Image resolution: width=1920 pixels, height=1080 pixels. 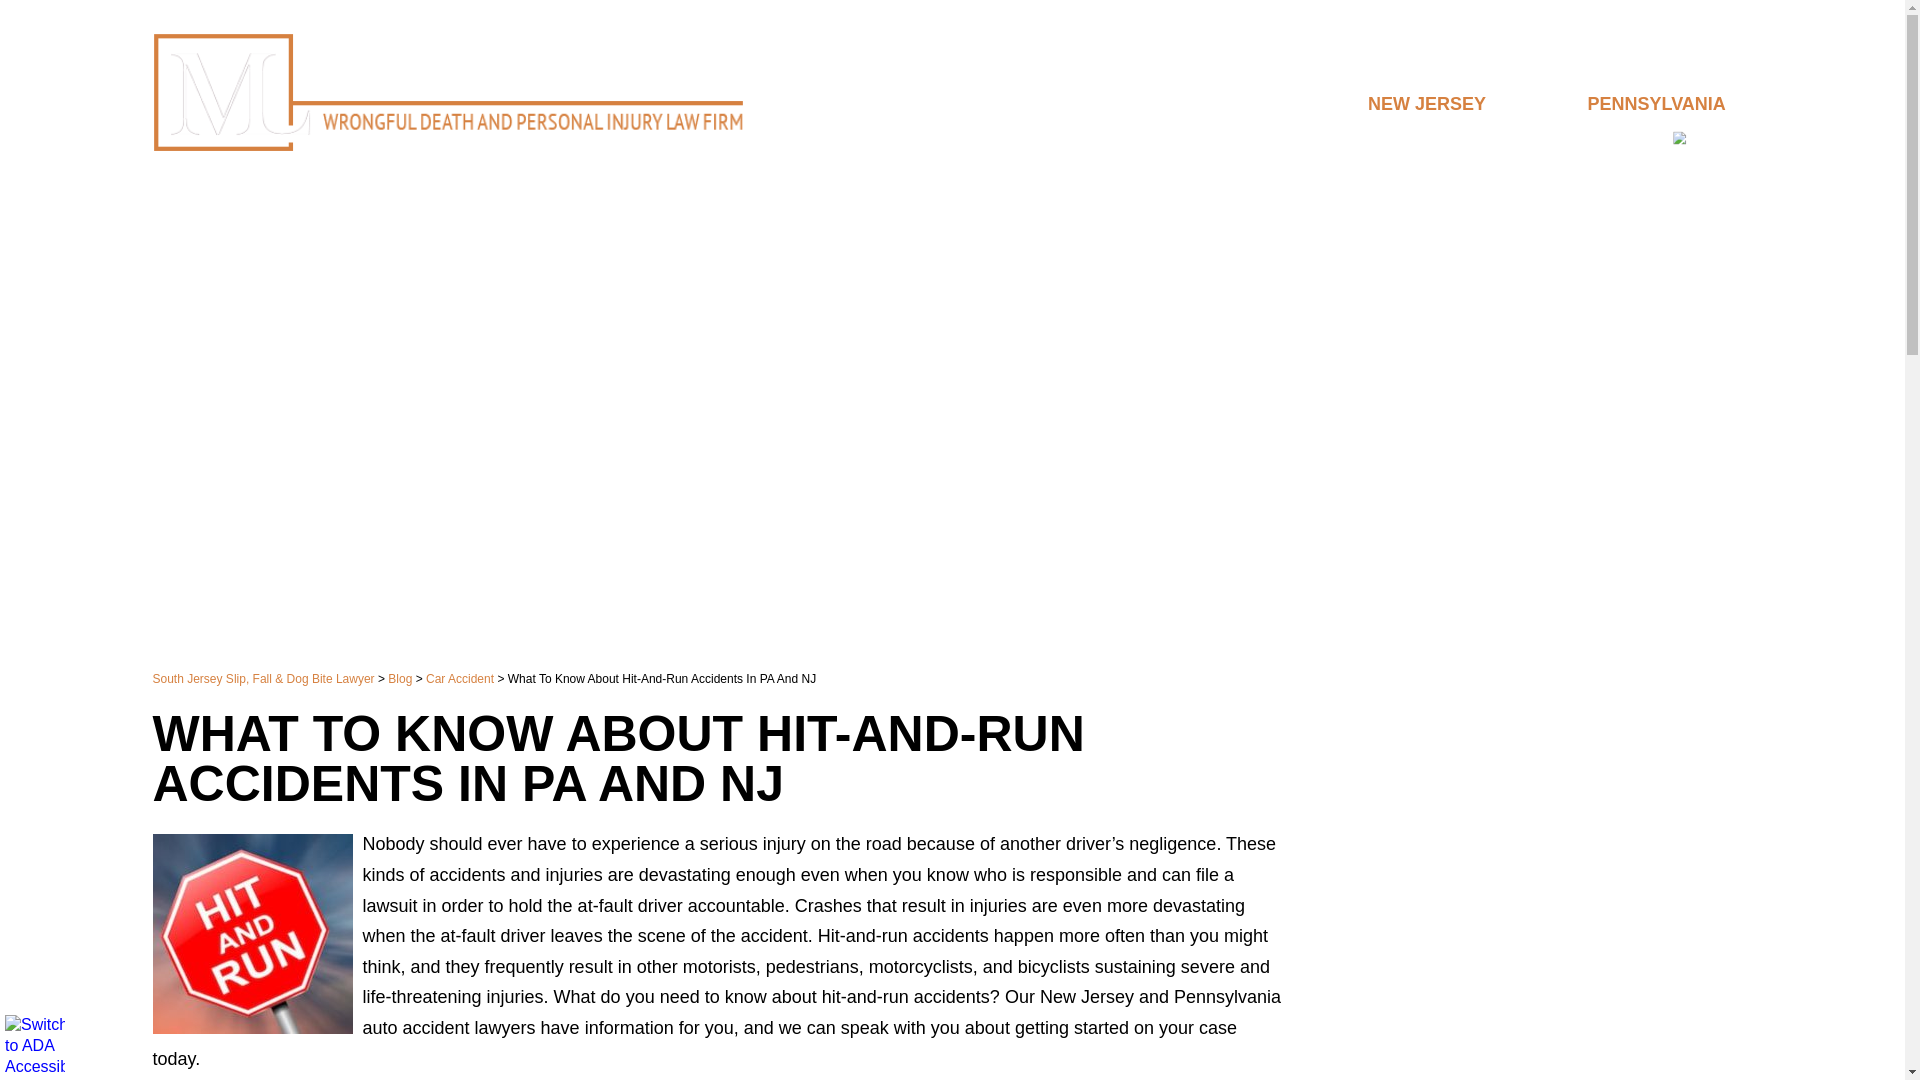 I want to click on 609-277-3166, so click(x=1410, y=64).